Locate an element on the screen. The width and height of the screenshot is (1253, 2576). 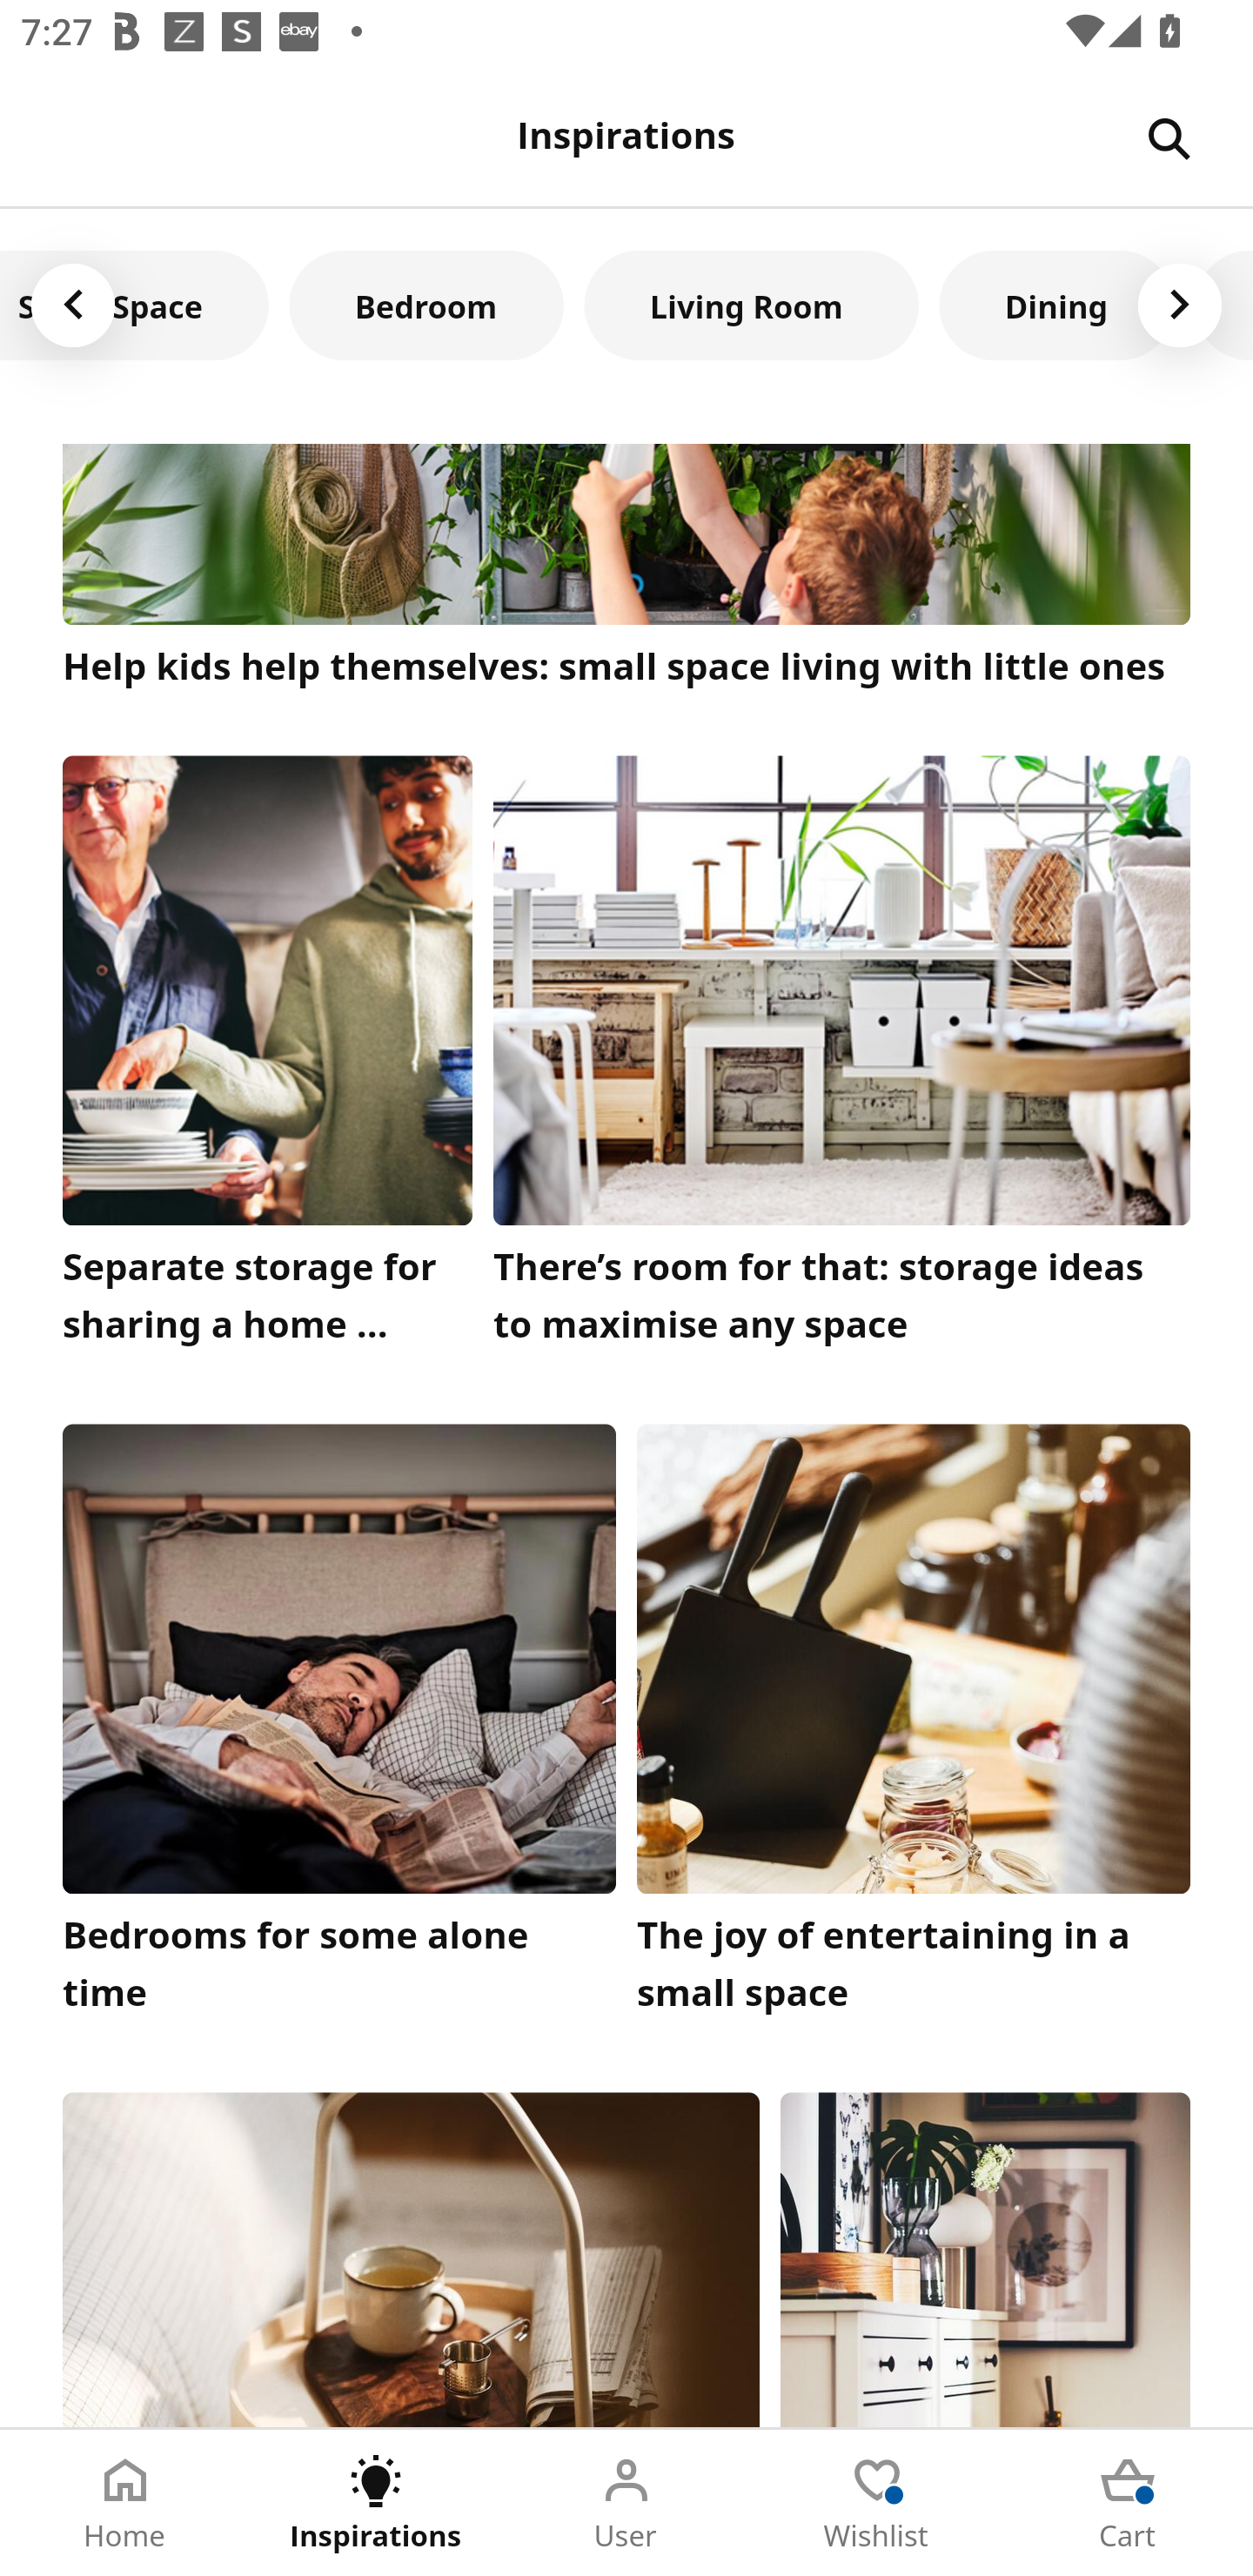
Wishlist
Tab 4 of 5 is located at coordinates (877, 2503).